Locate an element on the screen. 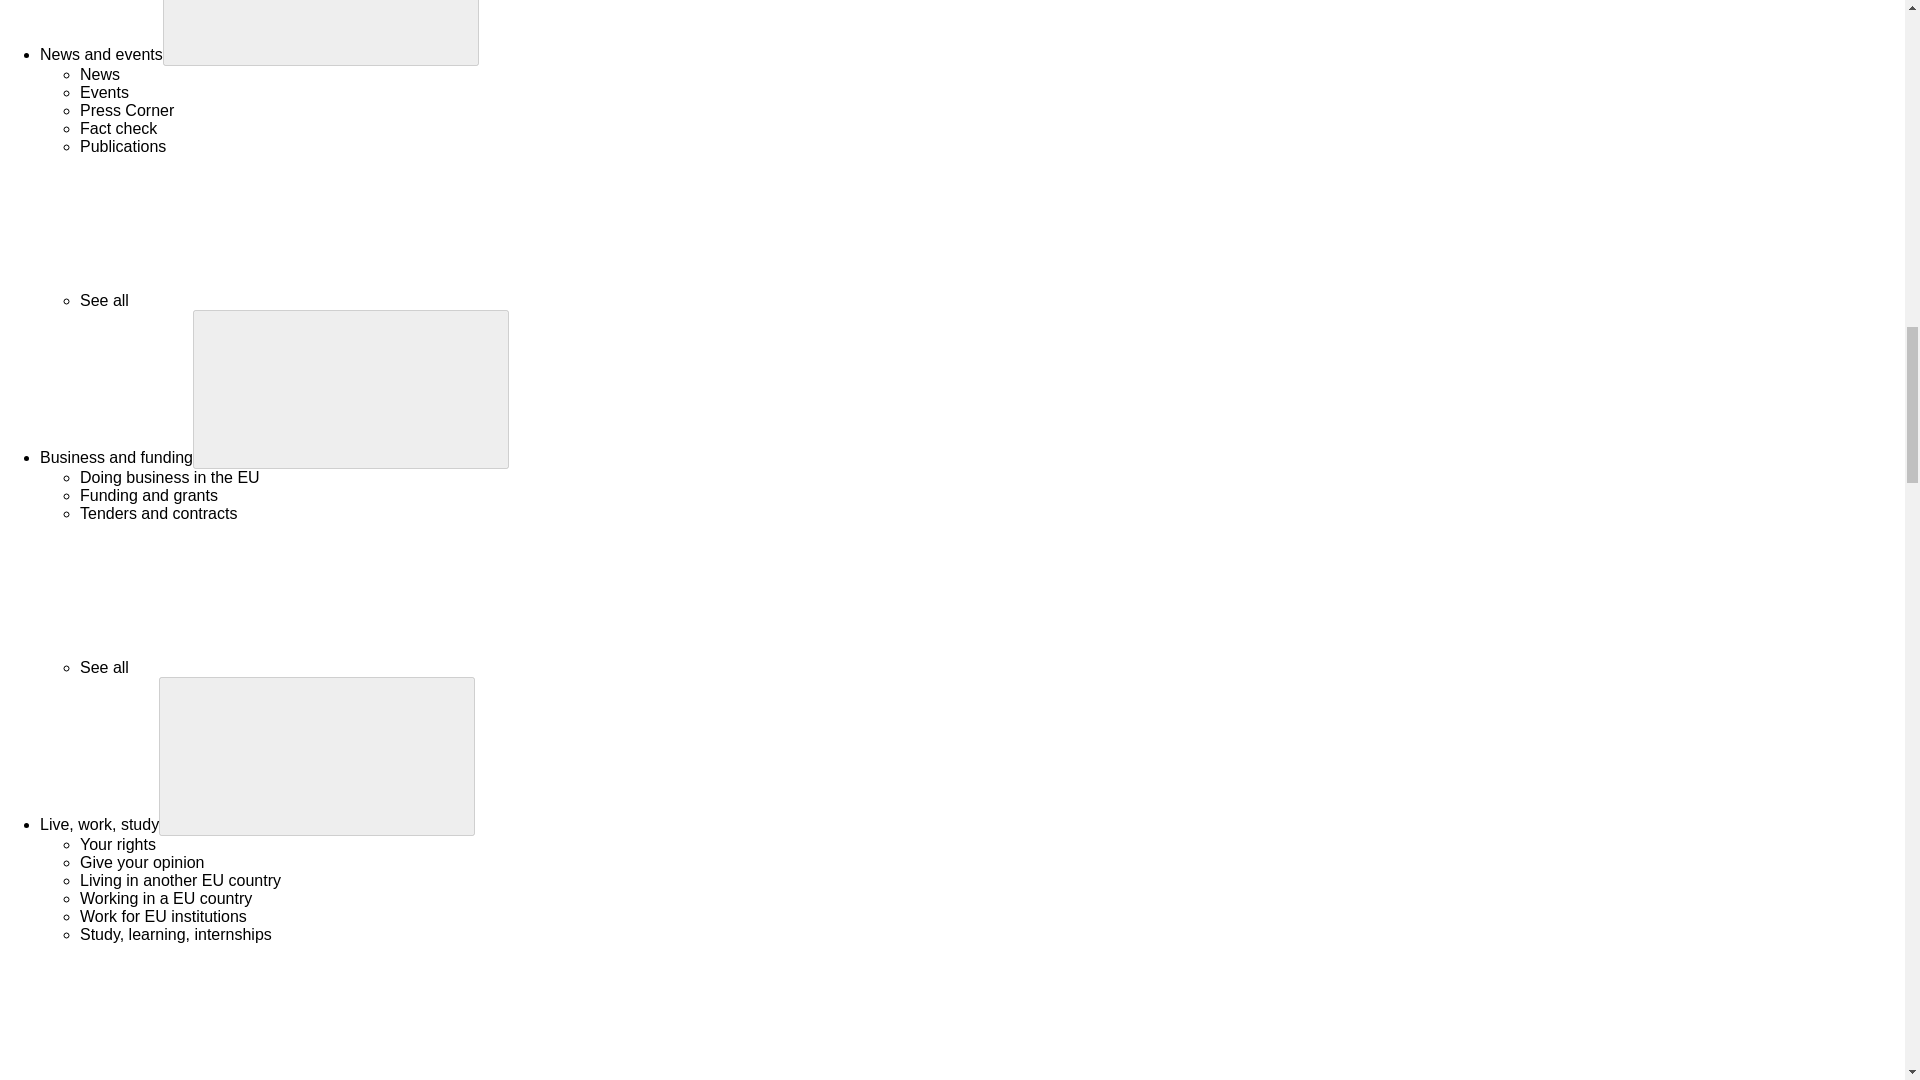 Image resolution: width=1920 pixels, height=1080 pixels. News is located at coordinates (100, 74).